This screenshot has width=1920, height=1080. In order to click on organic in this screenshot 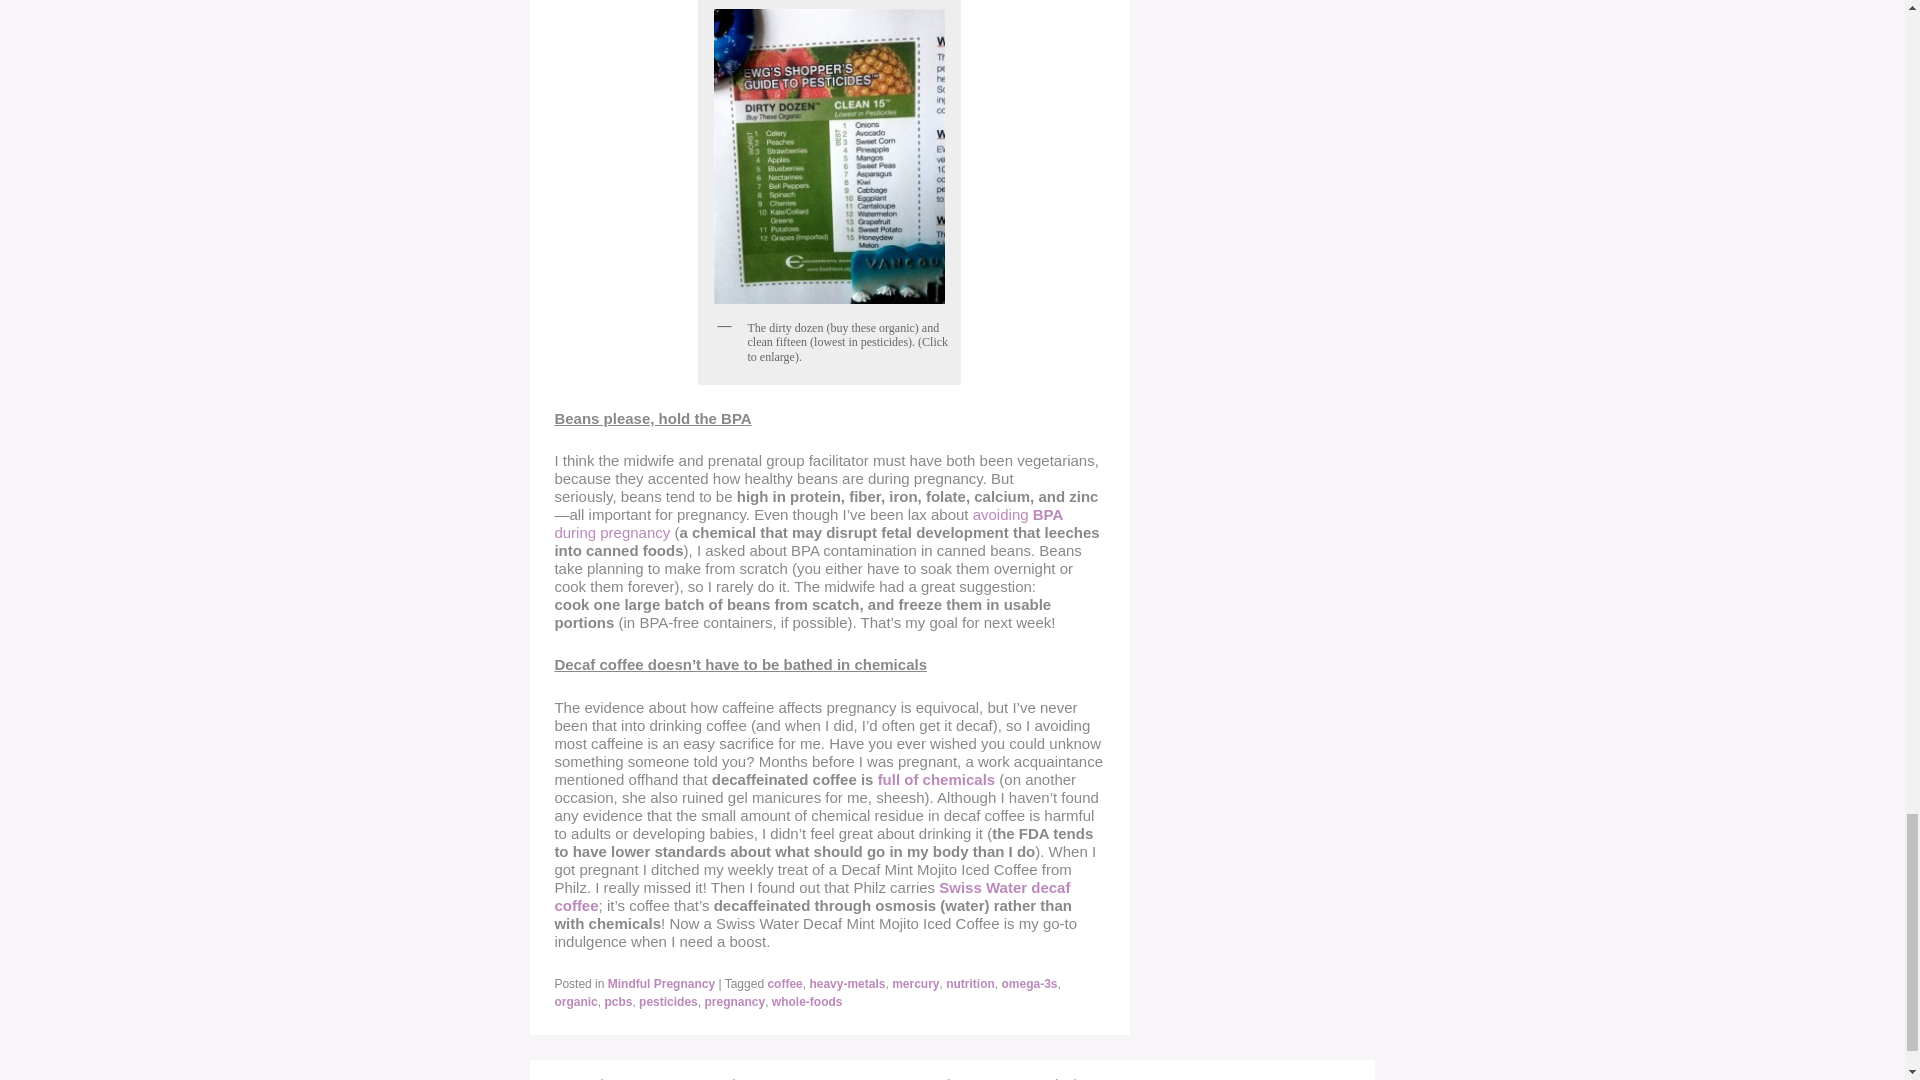, I will do `click(576, 1001)`.